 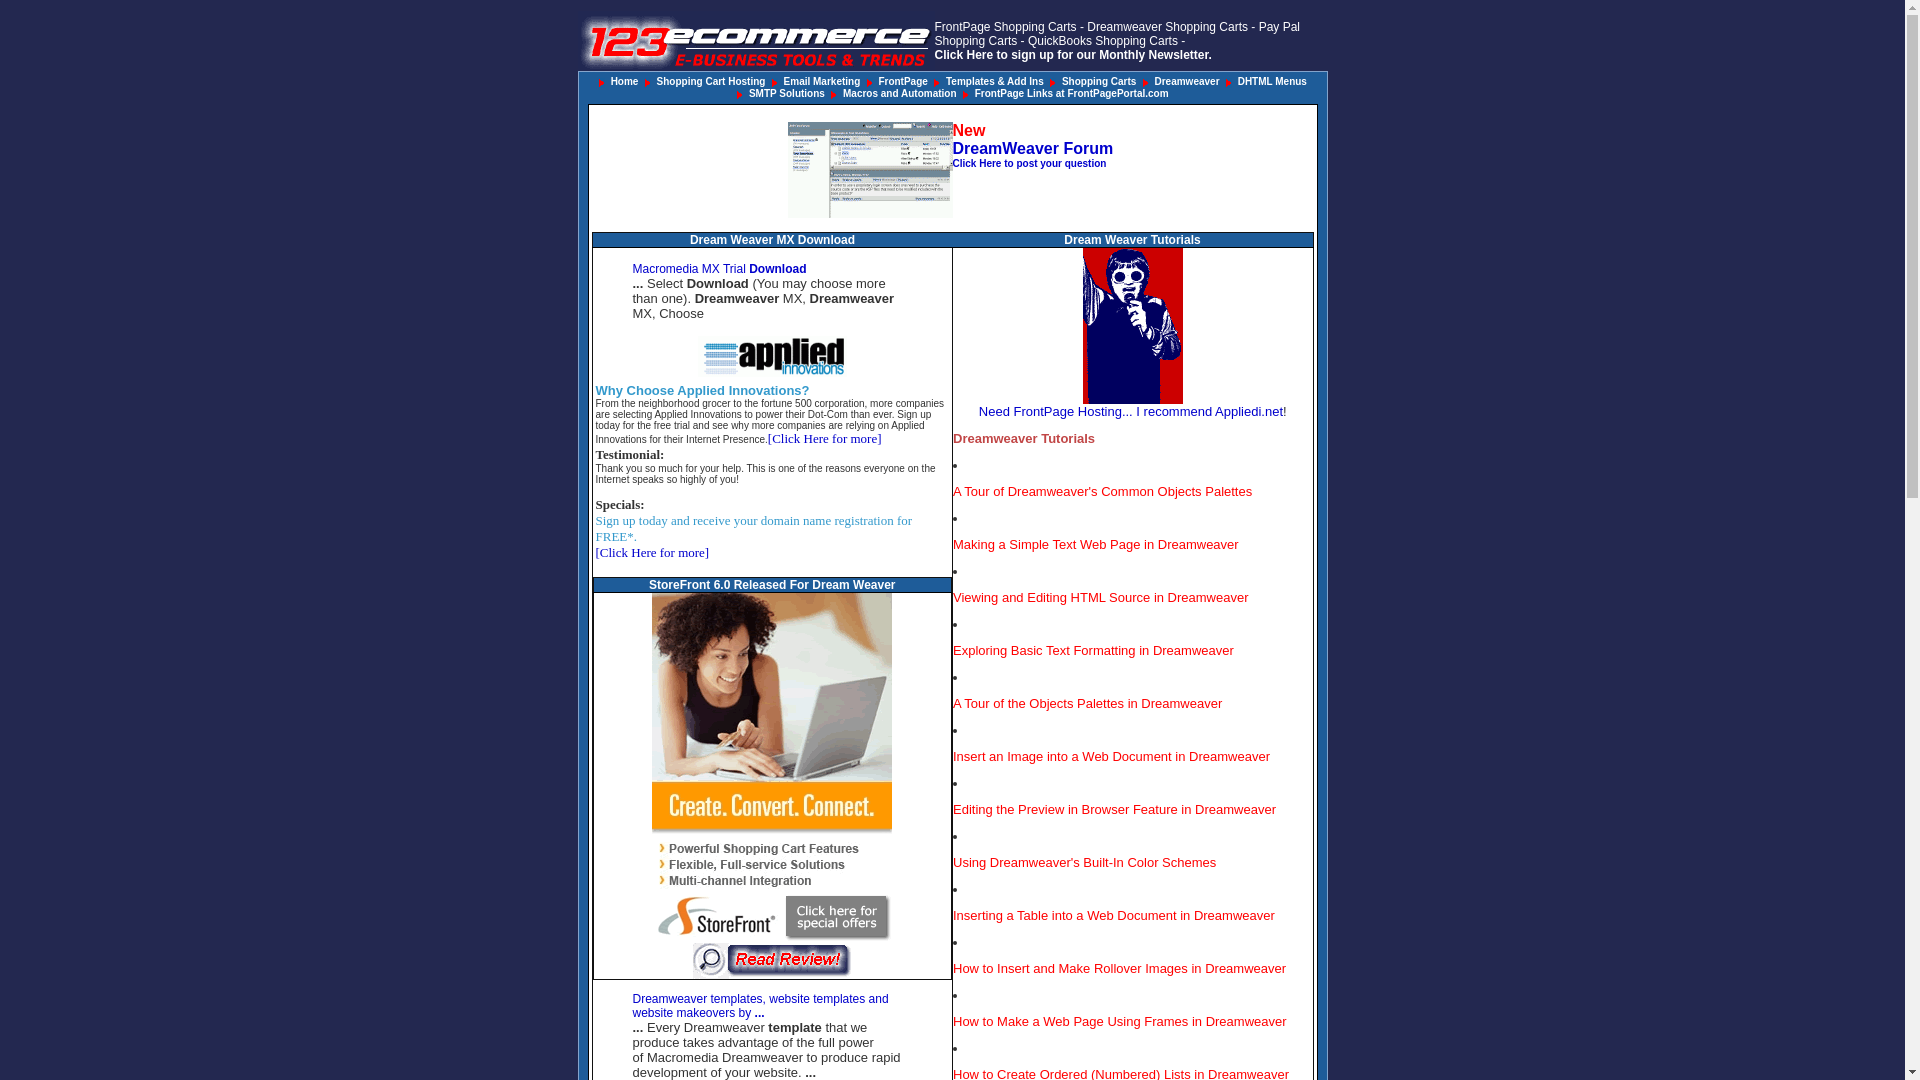 What do you see at coordinates (1094, 651) in the screenshot?
I see `Exploring Basic Text Formatting in Dreamweaver` at bounding box center [1094, 651].